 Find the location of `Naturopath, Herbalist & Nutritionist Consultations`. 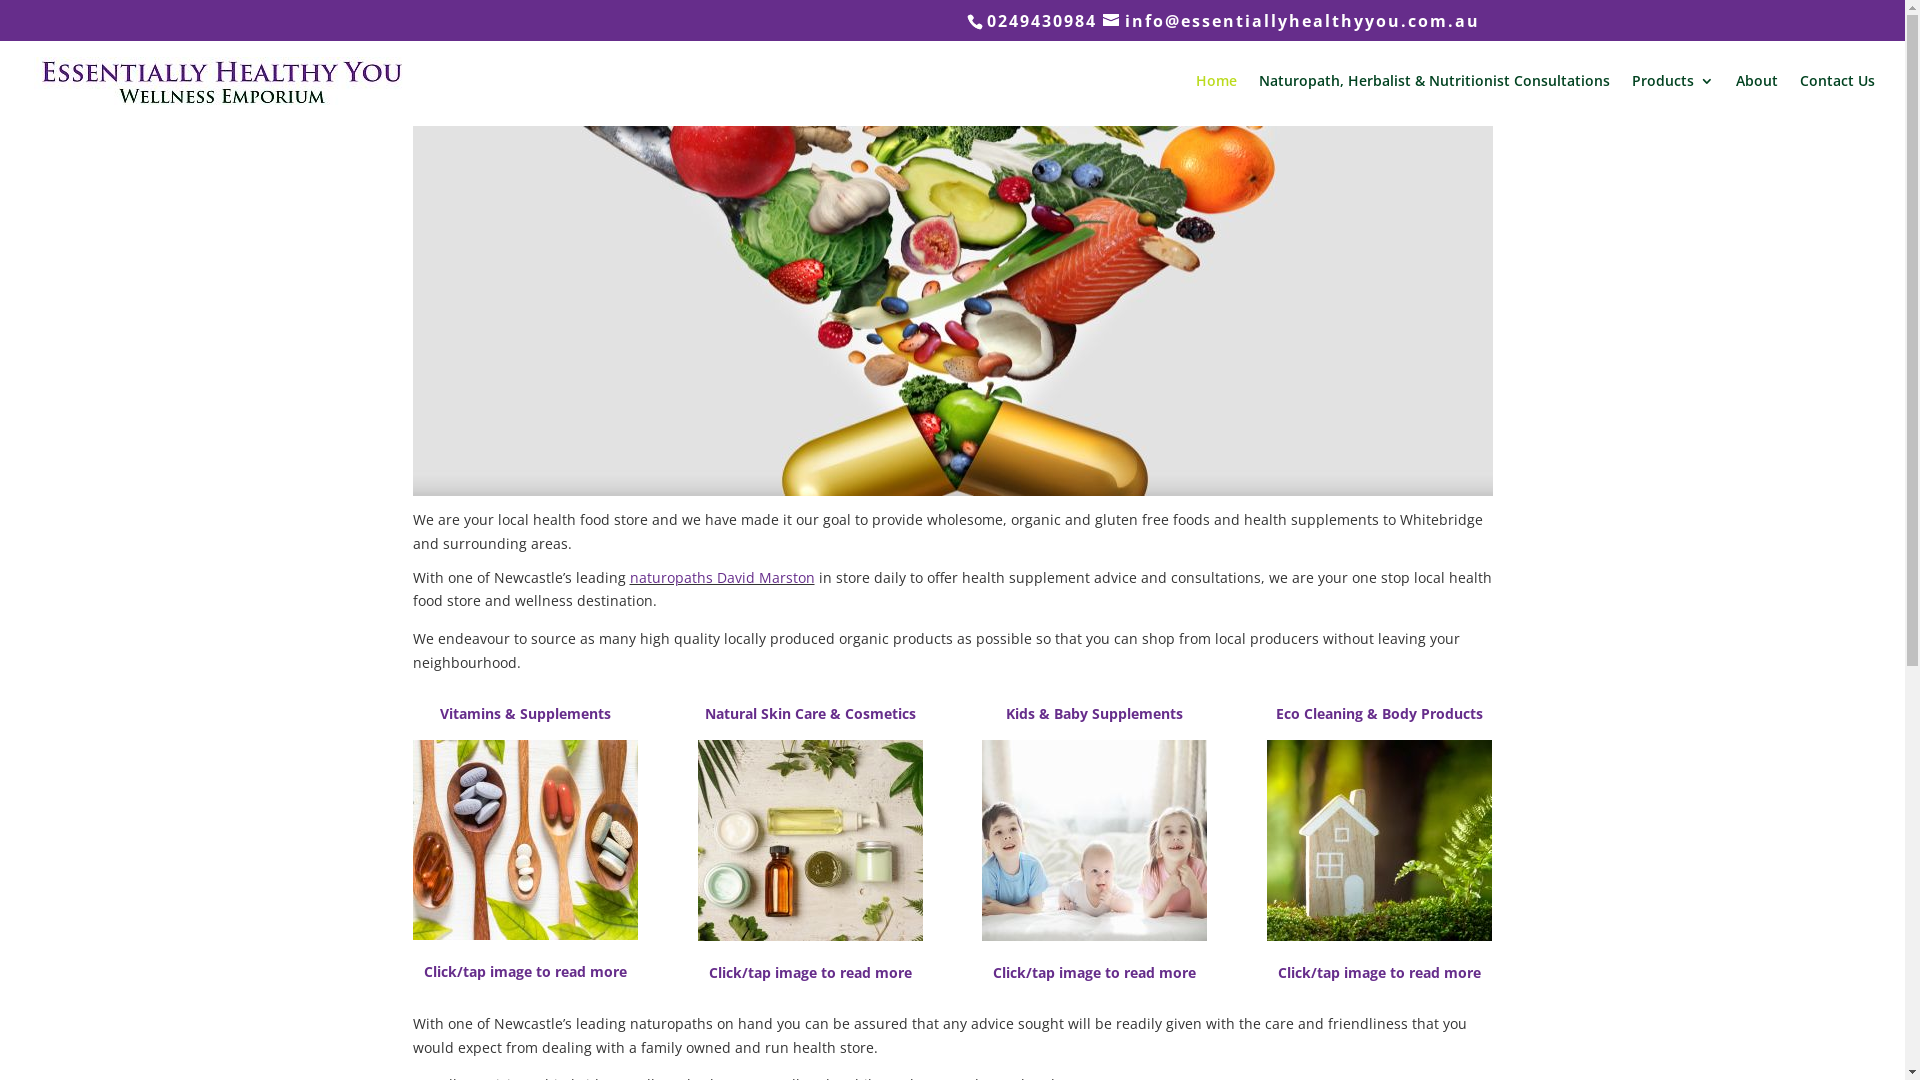

Naturopath, Herbalist & Nutritionist Consultations is located at coordinates (1434, 98).